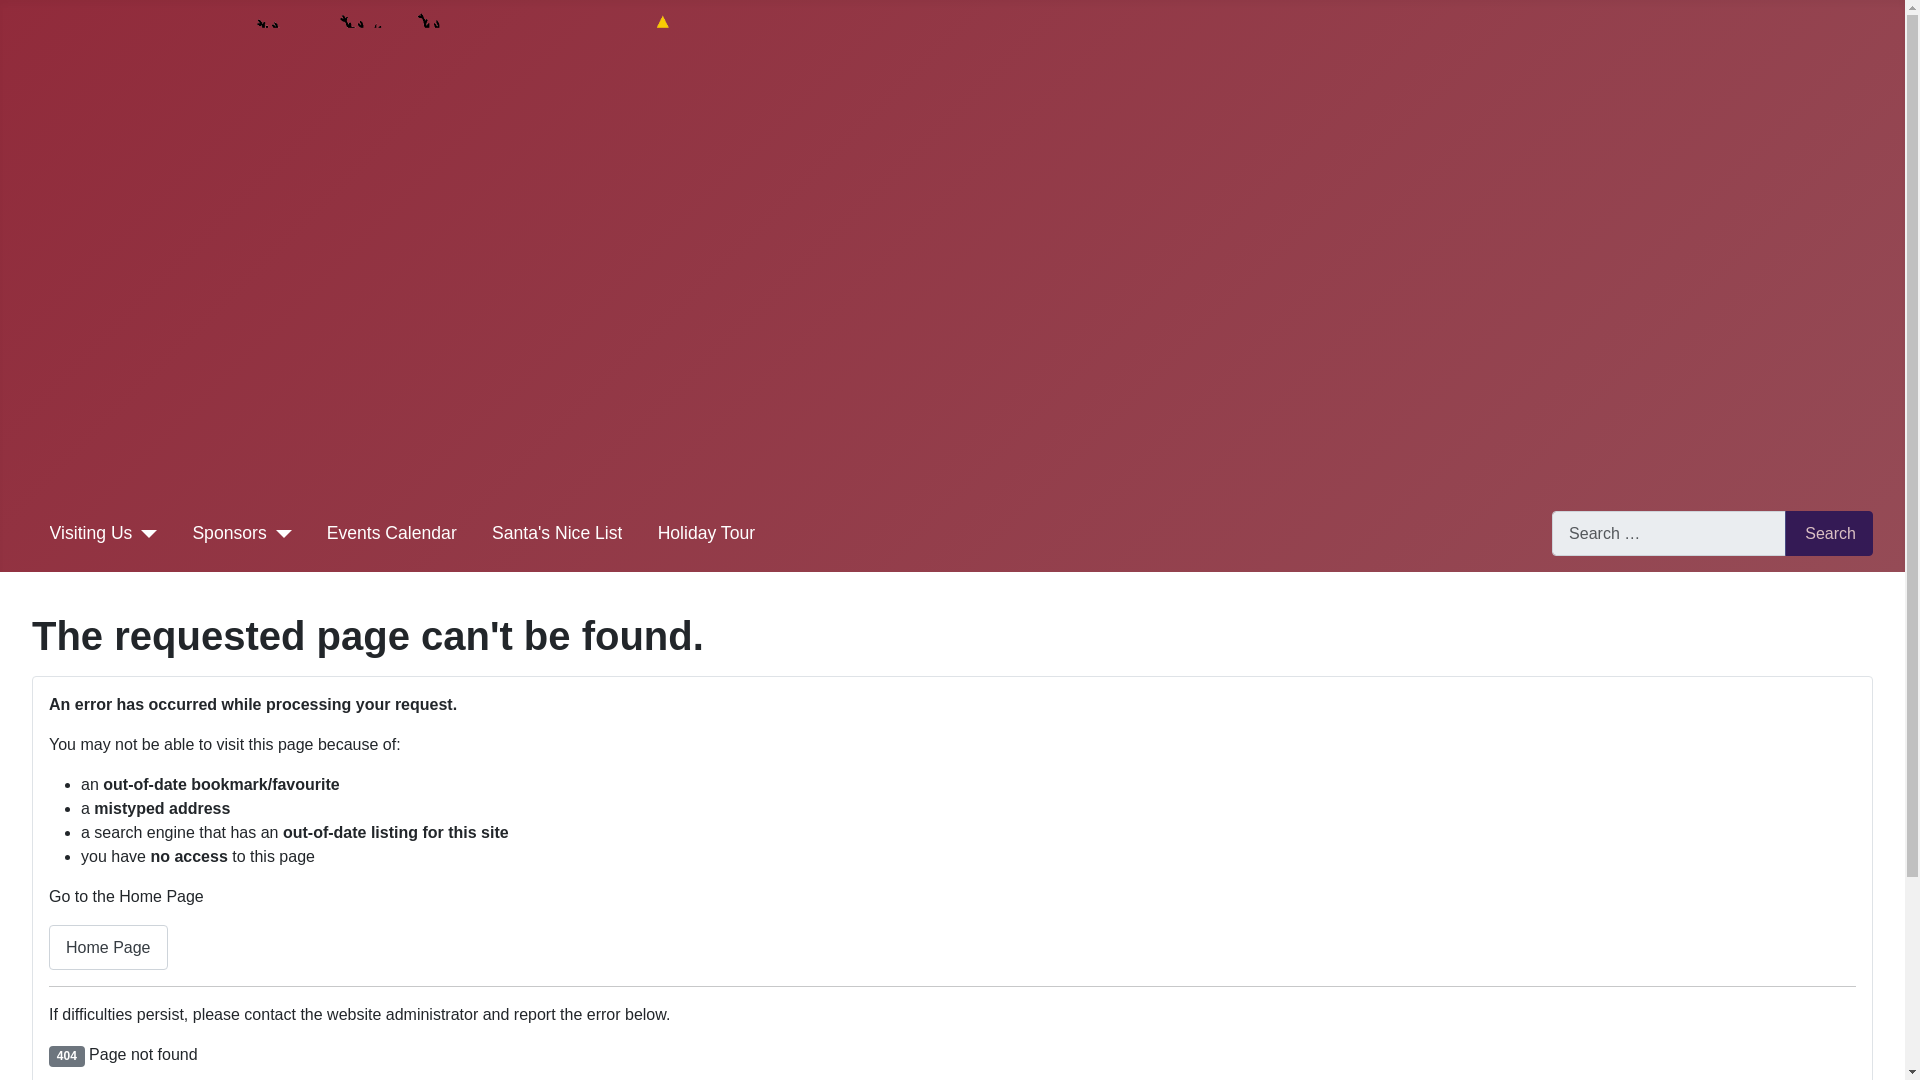  What do you see at coordinates (556, 532) in the screenshot?
I see `Santa's Nice List` at bounding box center [556, 532].